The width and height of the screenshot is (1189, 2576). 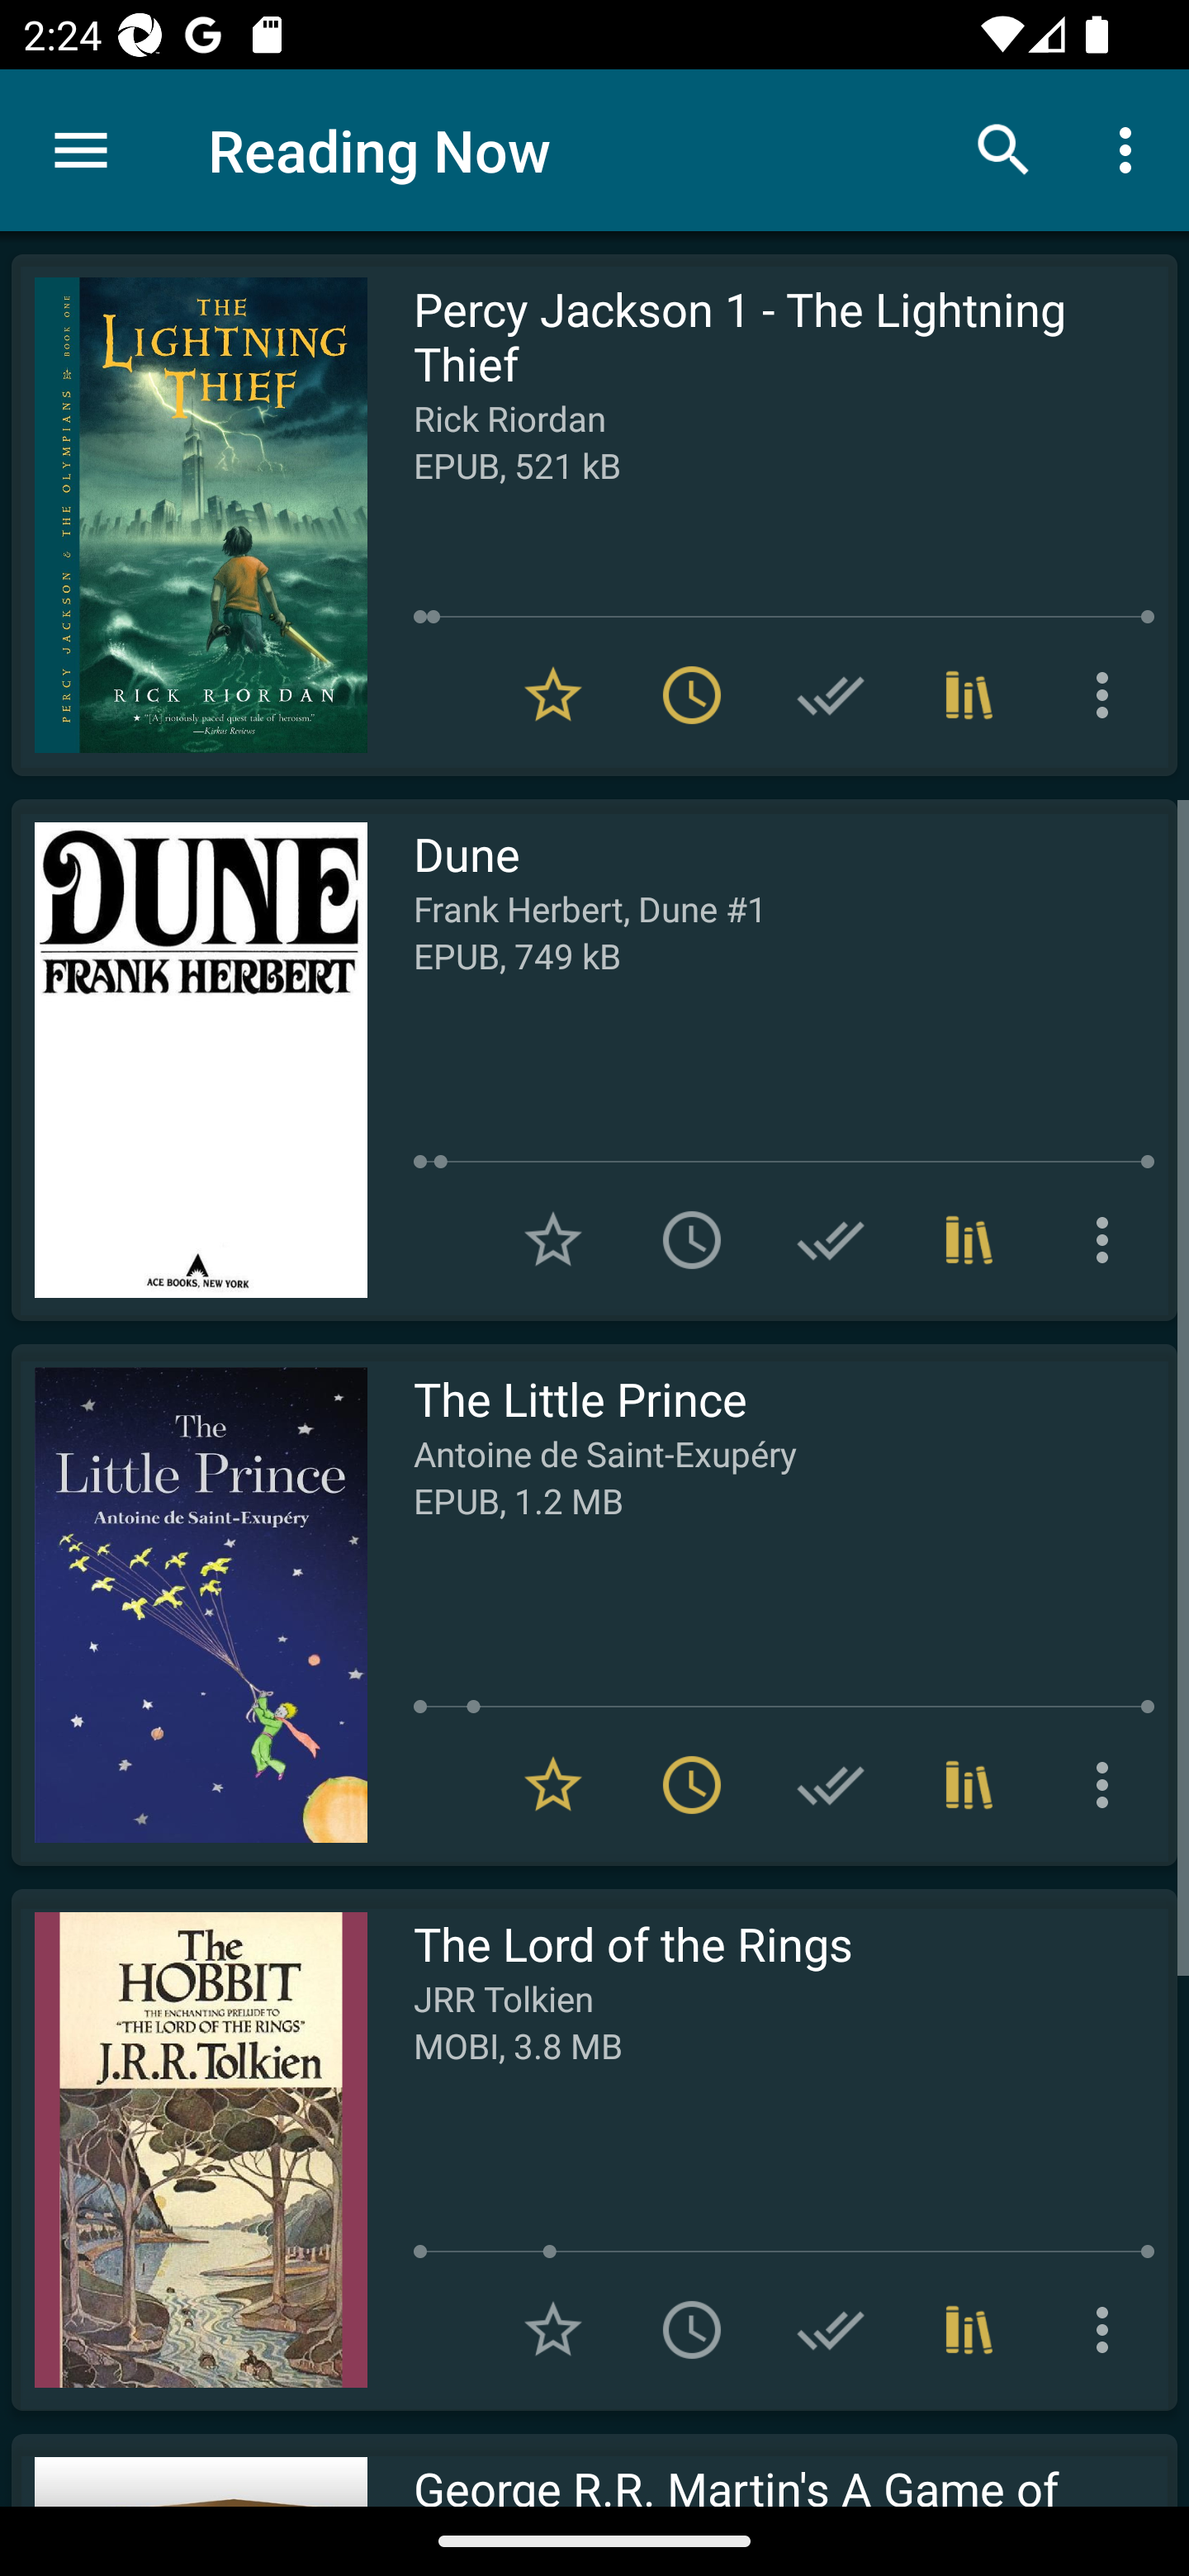 I want to click on Read The Lord of the Rings, so click(x=189, y=2149).